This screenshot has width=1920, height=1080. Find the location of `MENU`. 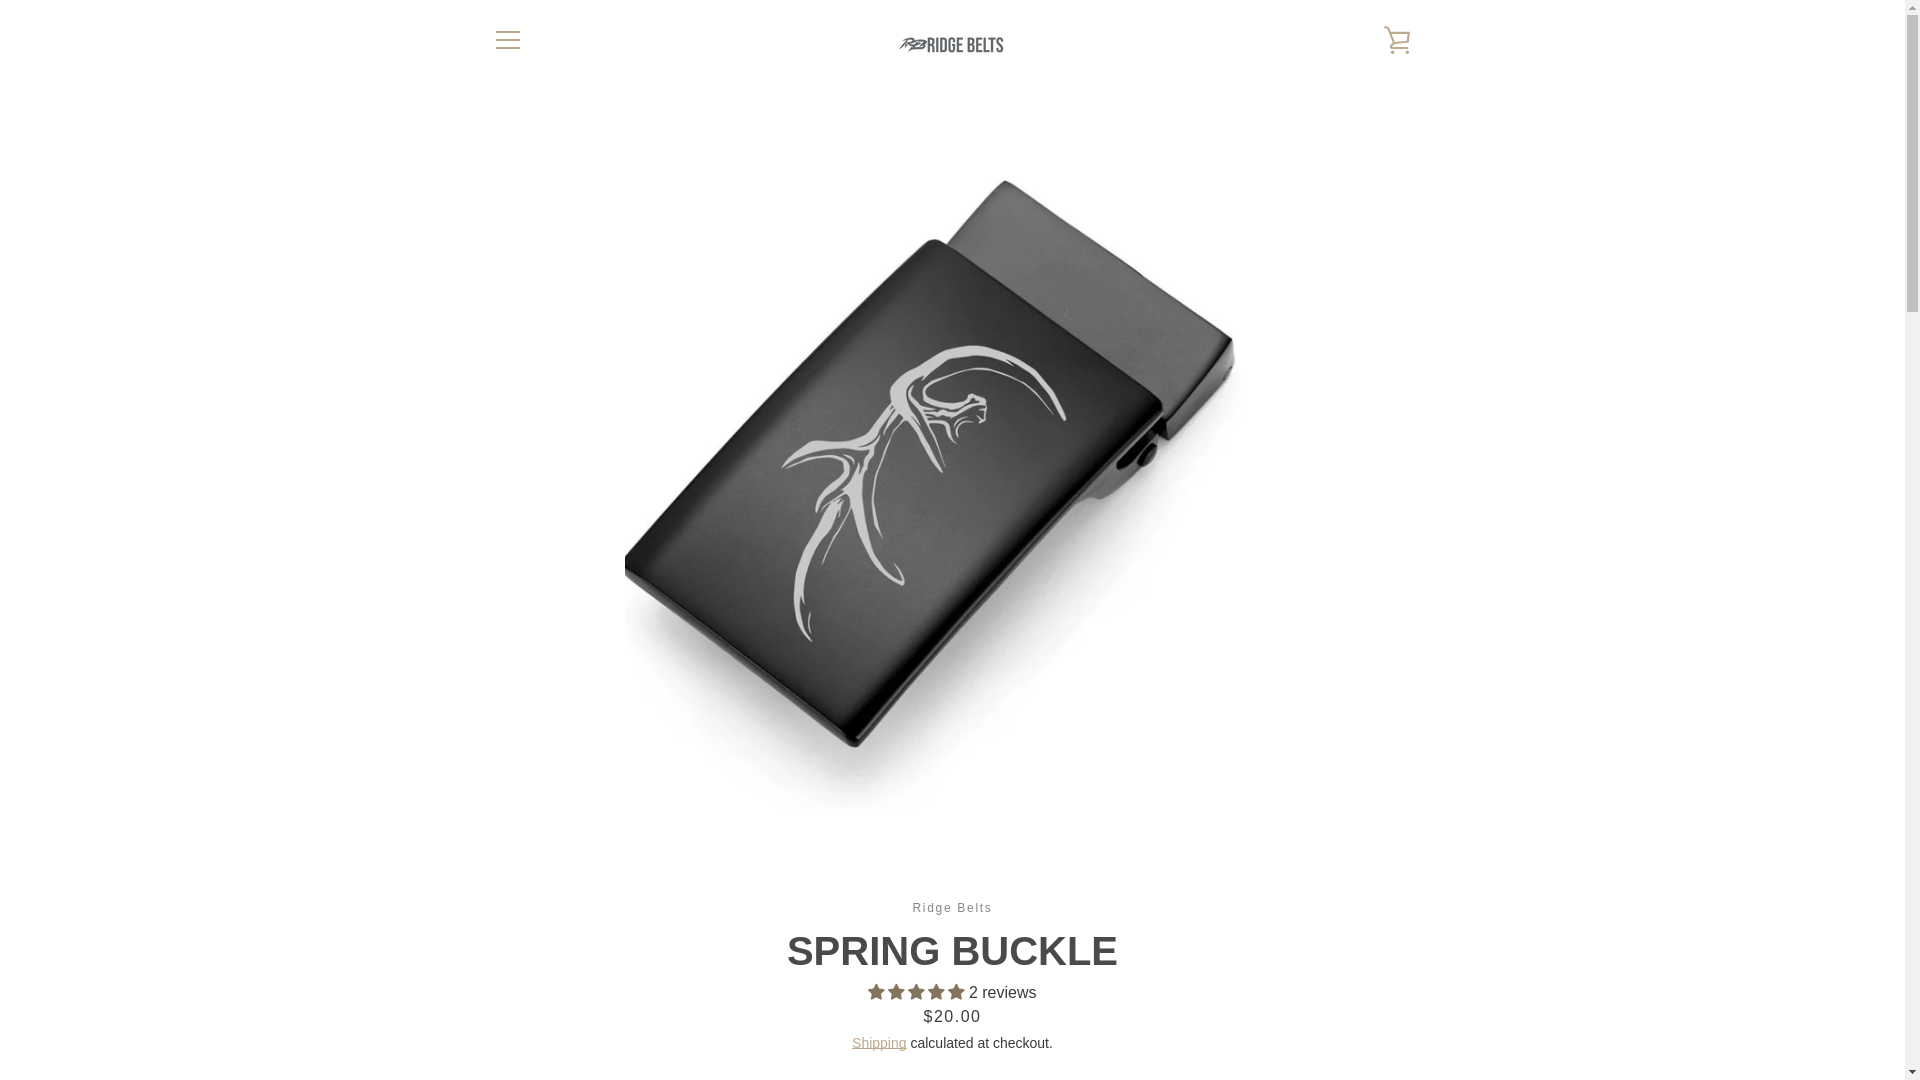

MENU is located at coordinates (506, 40).